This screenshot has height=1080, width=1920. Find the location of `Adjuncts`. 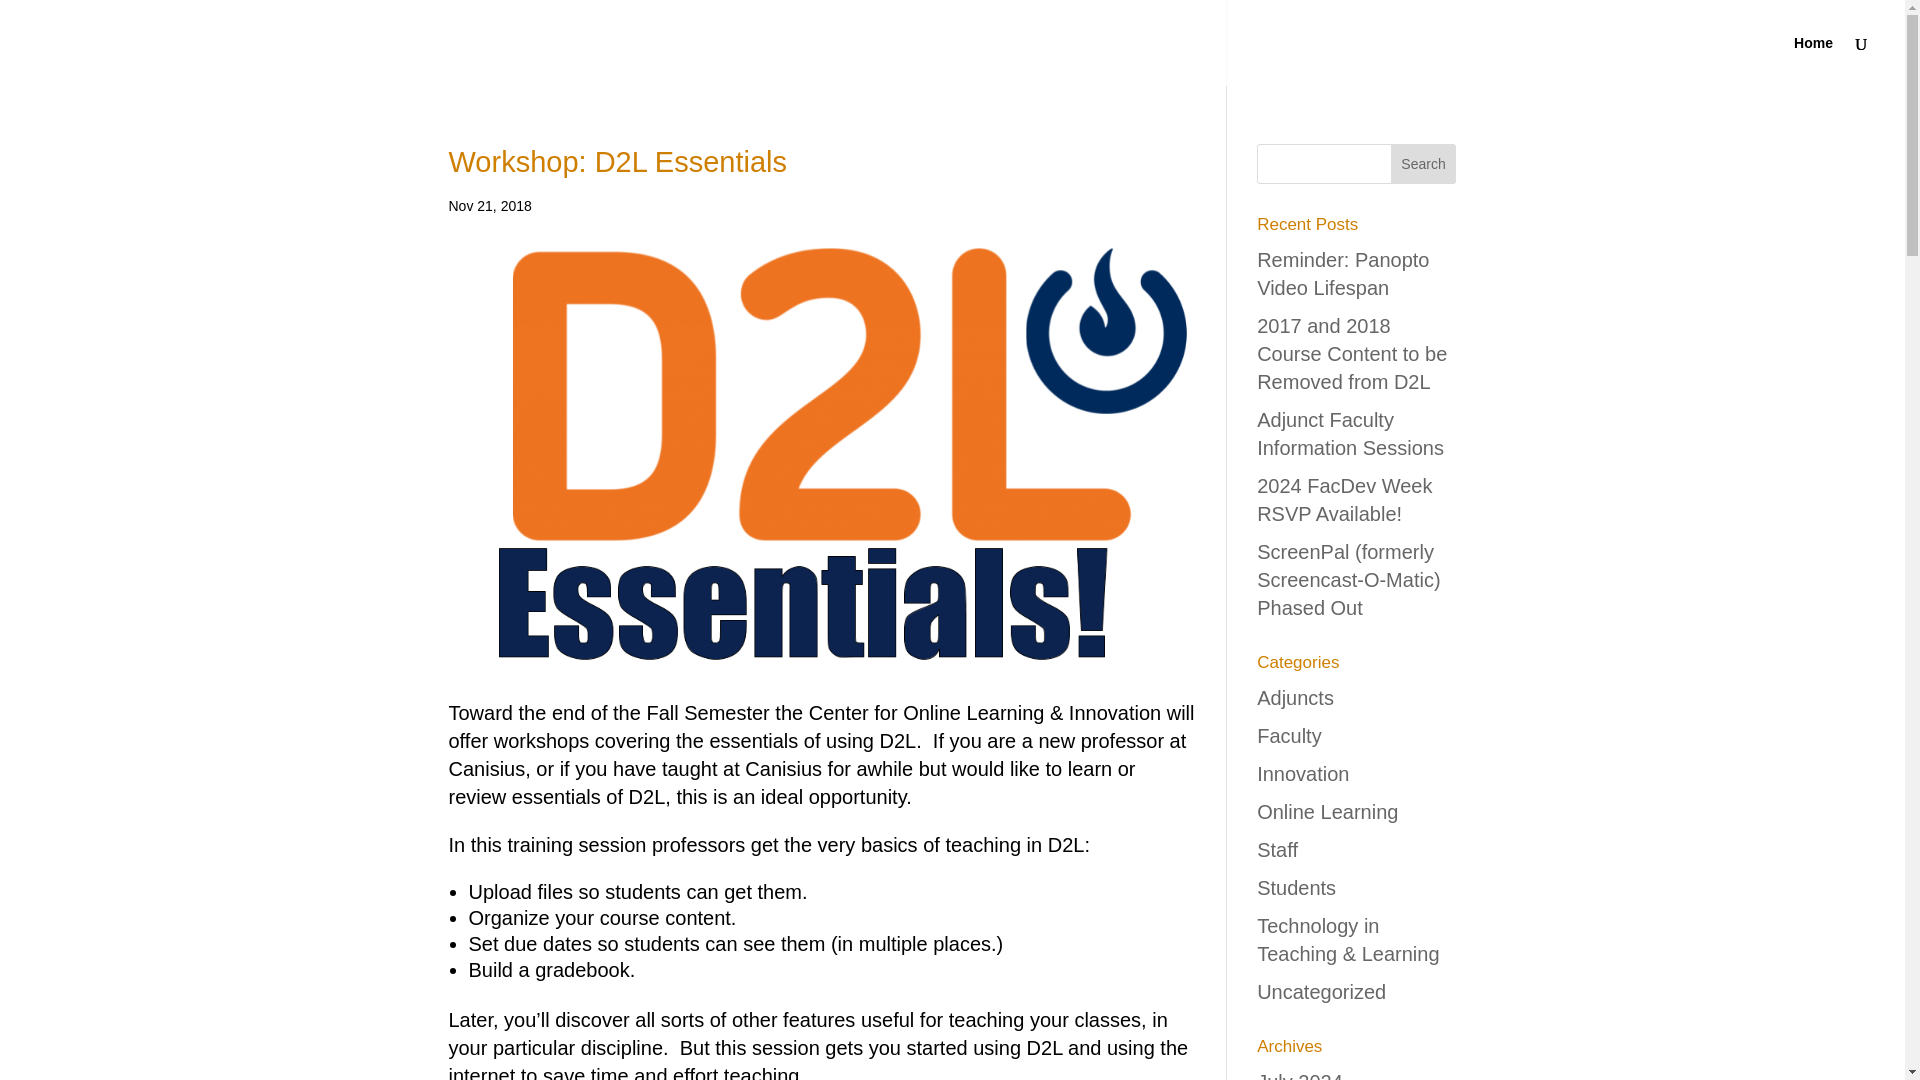

Adjuncts is located at coordinates (1296, 697).